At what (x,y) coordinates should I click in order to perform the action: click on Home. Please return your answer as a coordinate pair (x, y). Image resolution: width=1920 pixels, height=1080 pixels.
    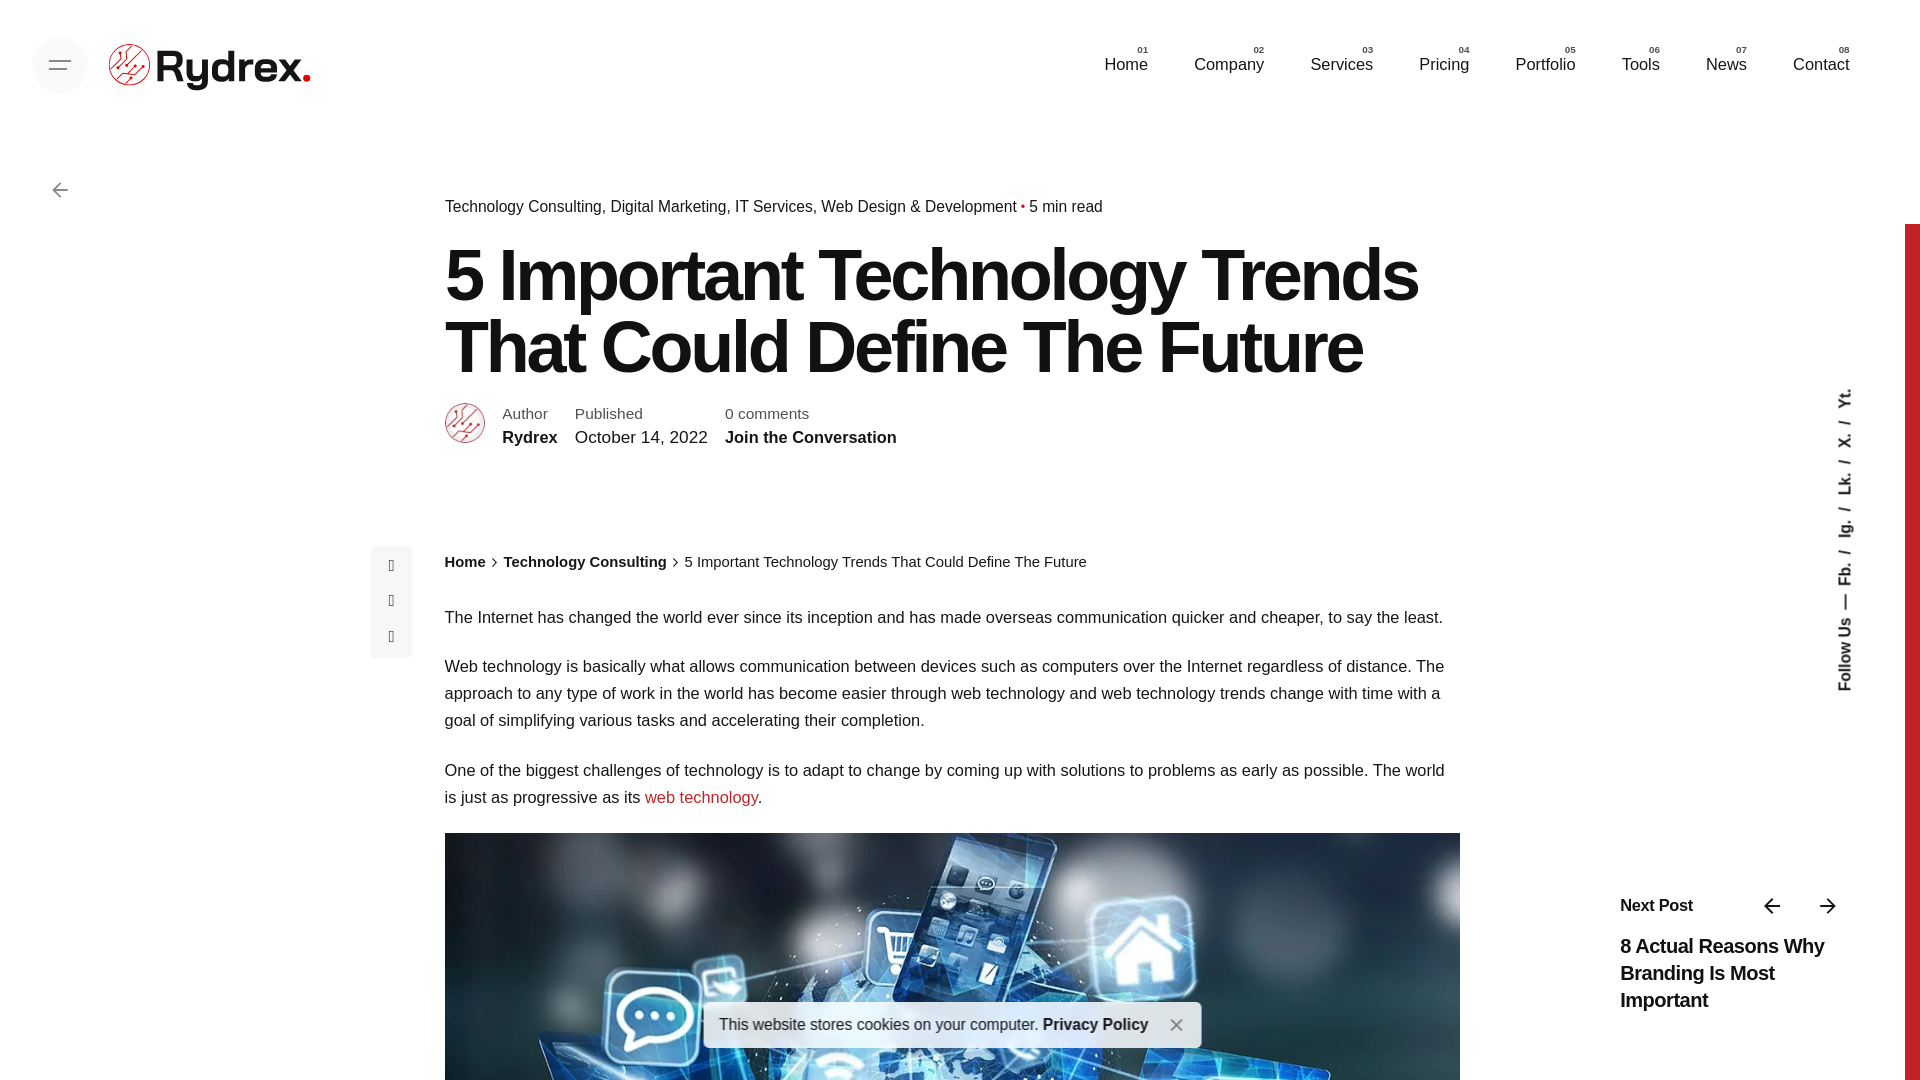
    Looking at the image, I should click on (1126, 65).